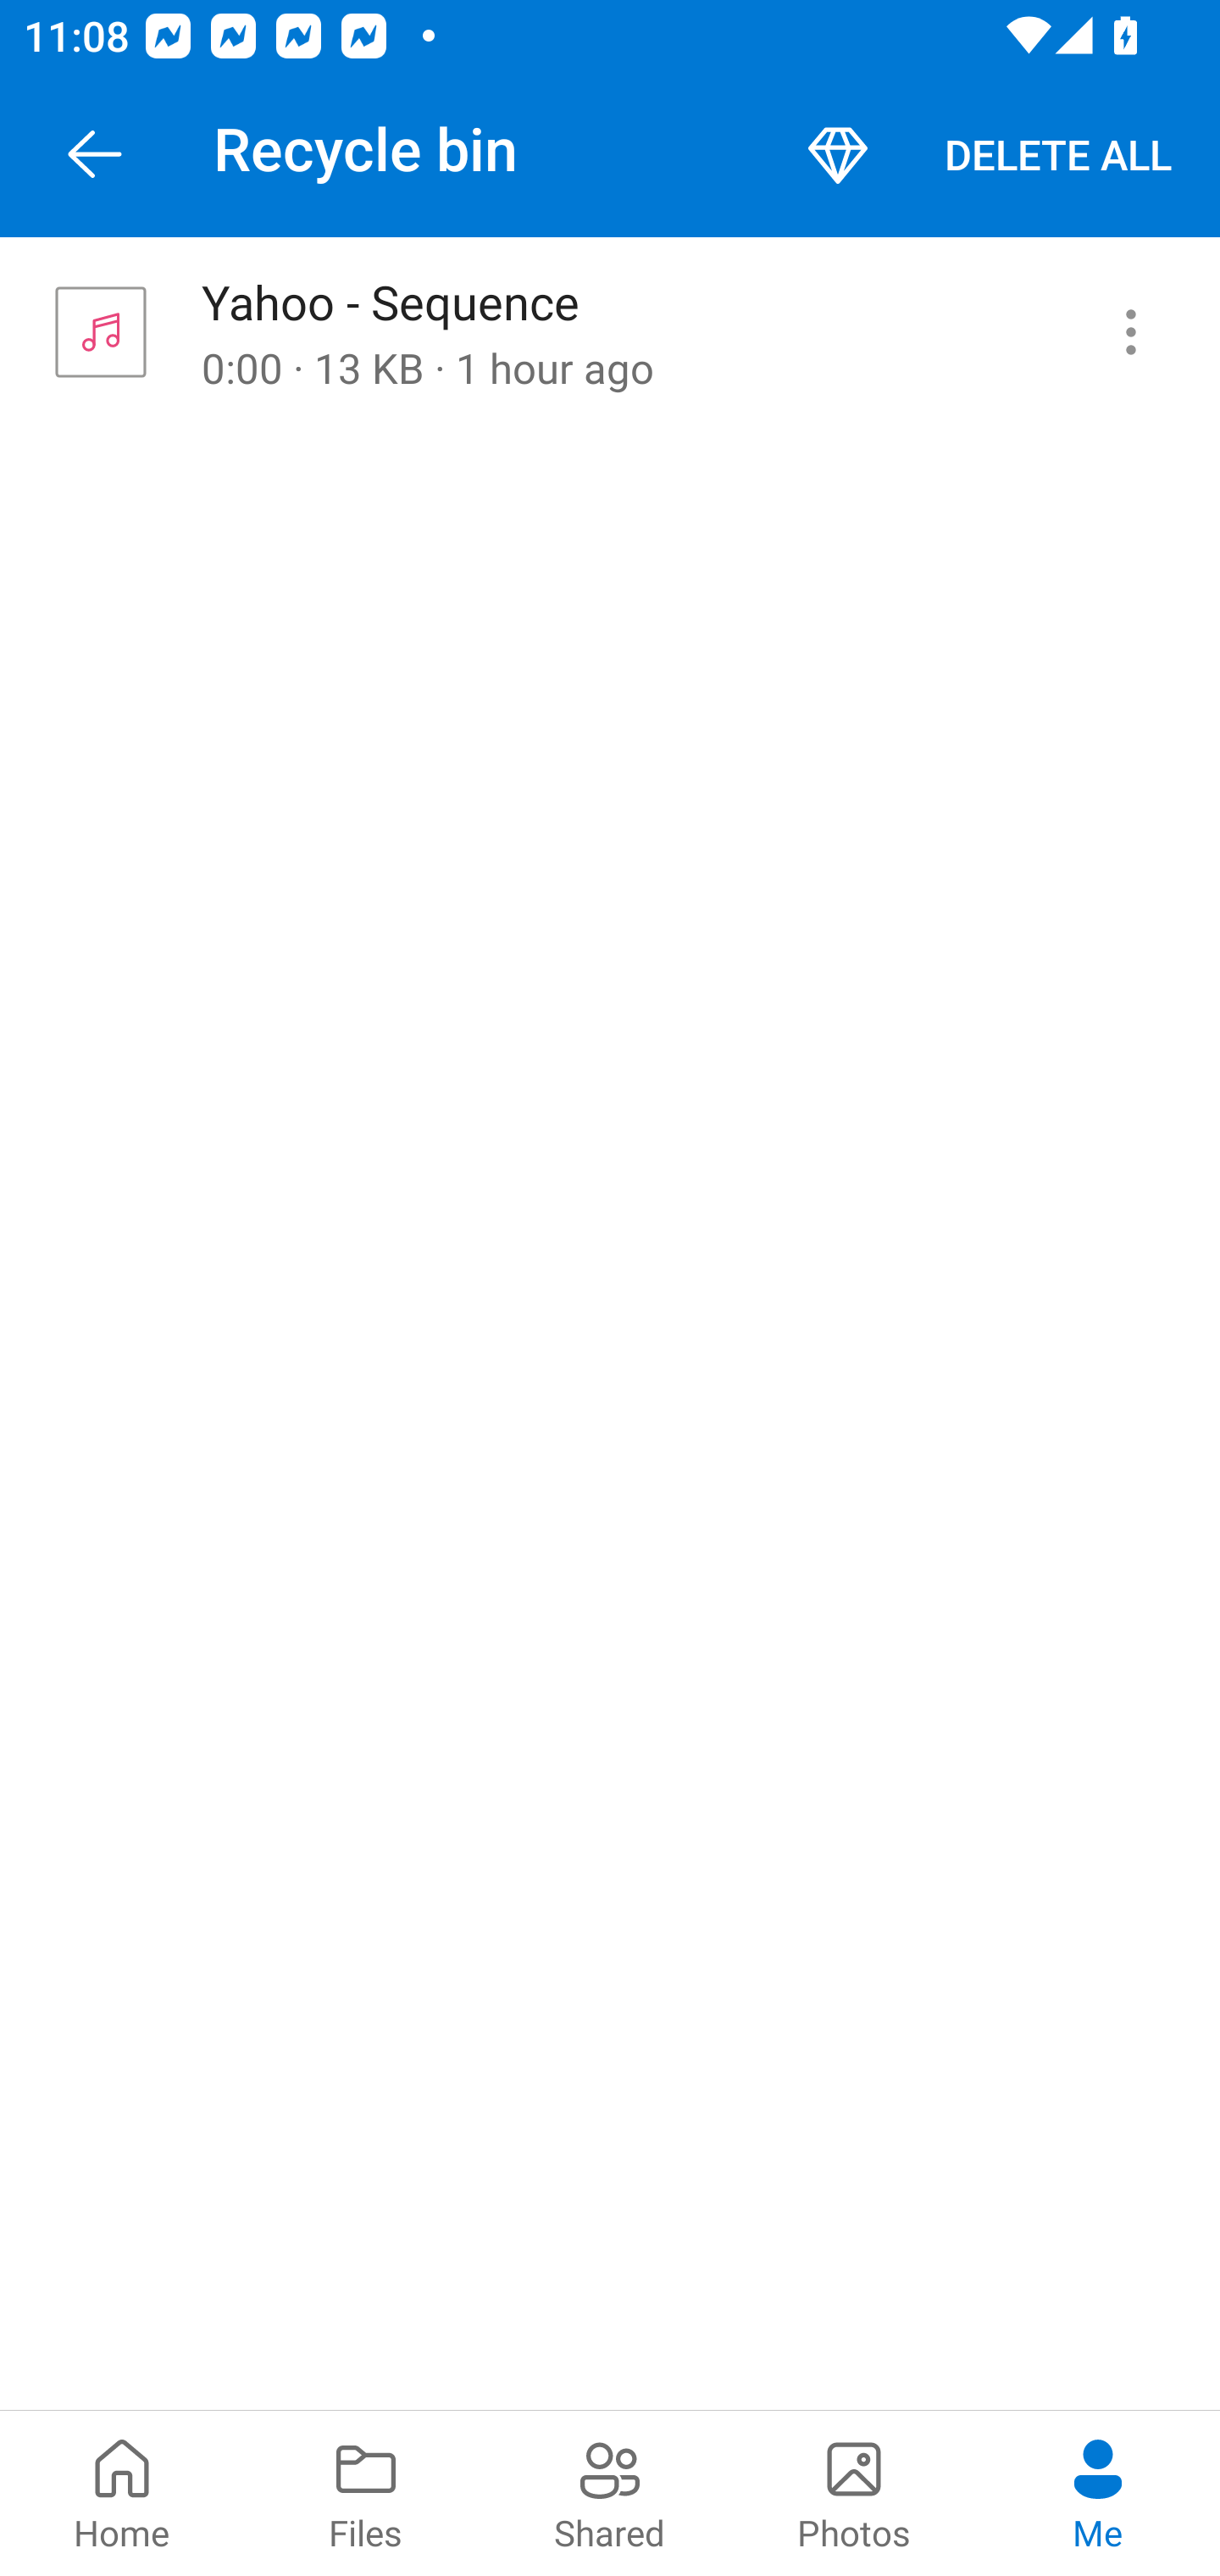  Describe the element at coordinates (1130, 332) in the screenshot. I see `Yahoo - Sequence commands` at that location.